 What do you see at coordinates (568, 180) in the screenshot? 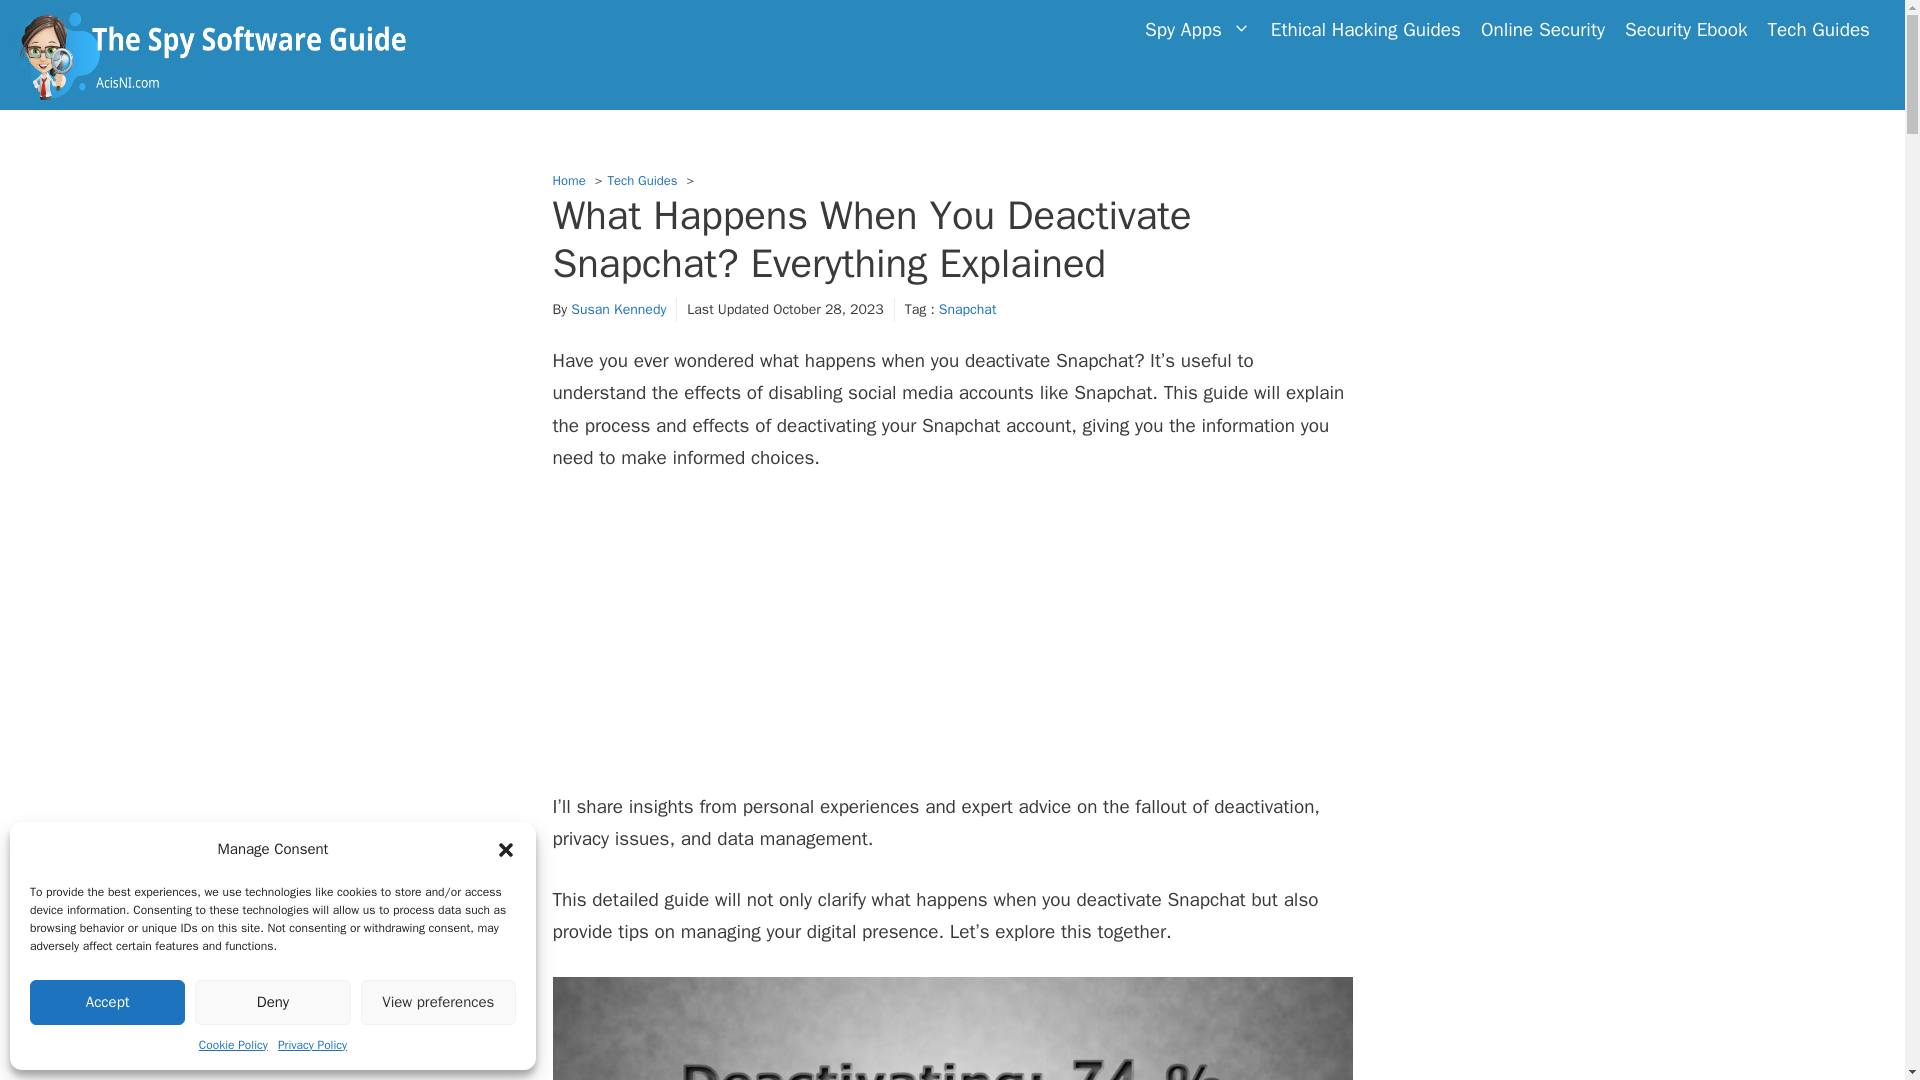
I see `Home` at bounding box center [568, 180].